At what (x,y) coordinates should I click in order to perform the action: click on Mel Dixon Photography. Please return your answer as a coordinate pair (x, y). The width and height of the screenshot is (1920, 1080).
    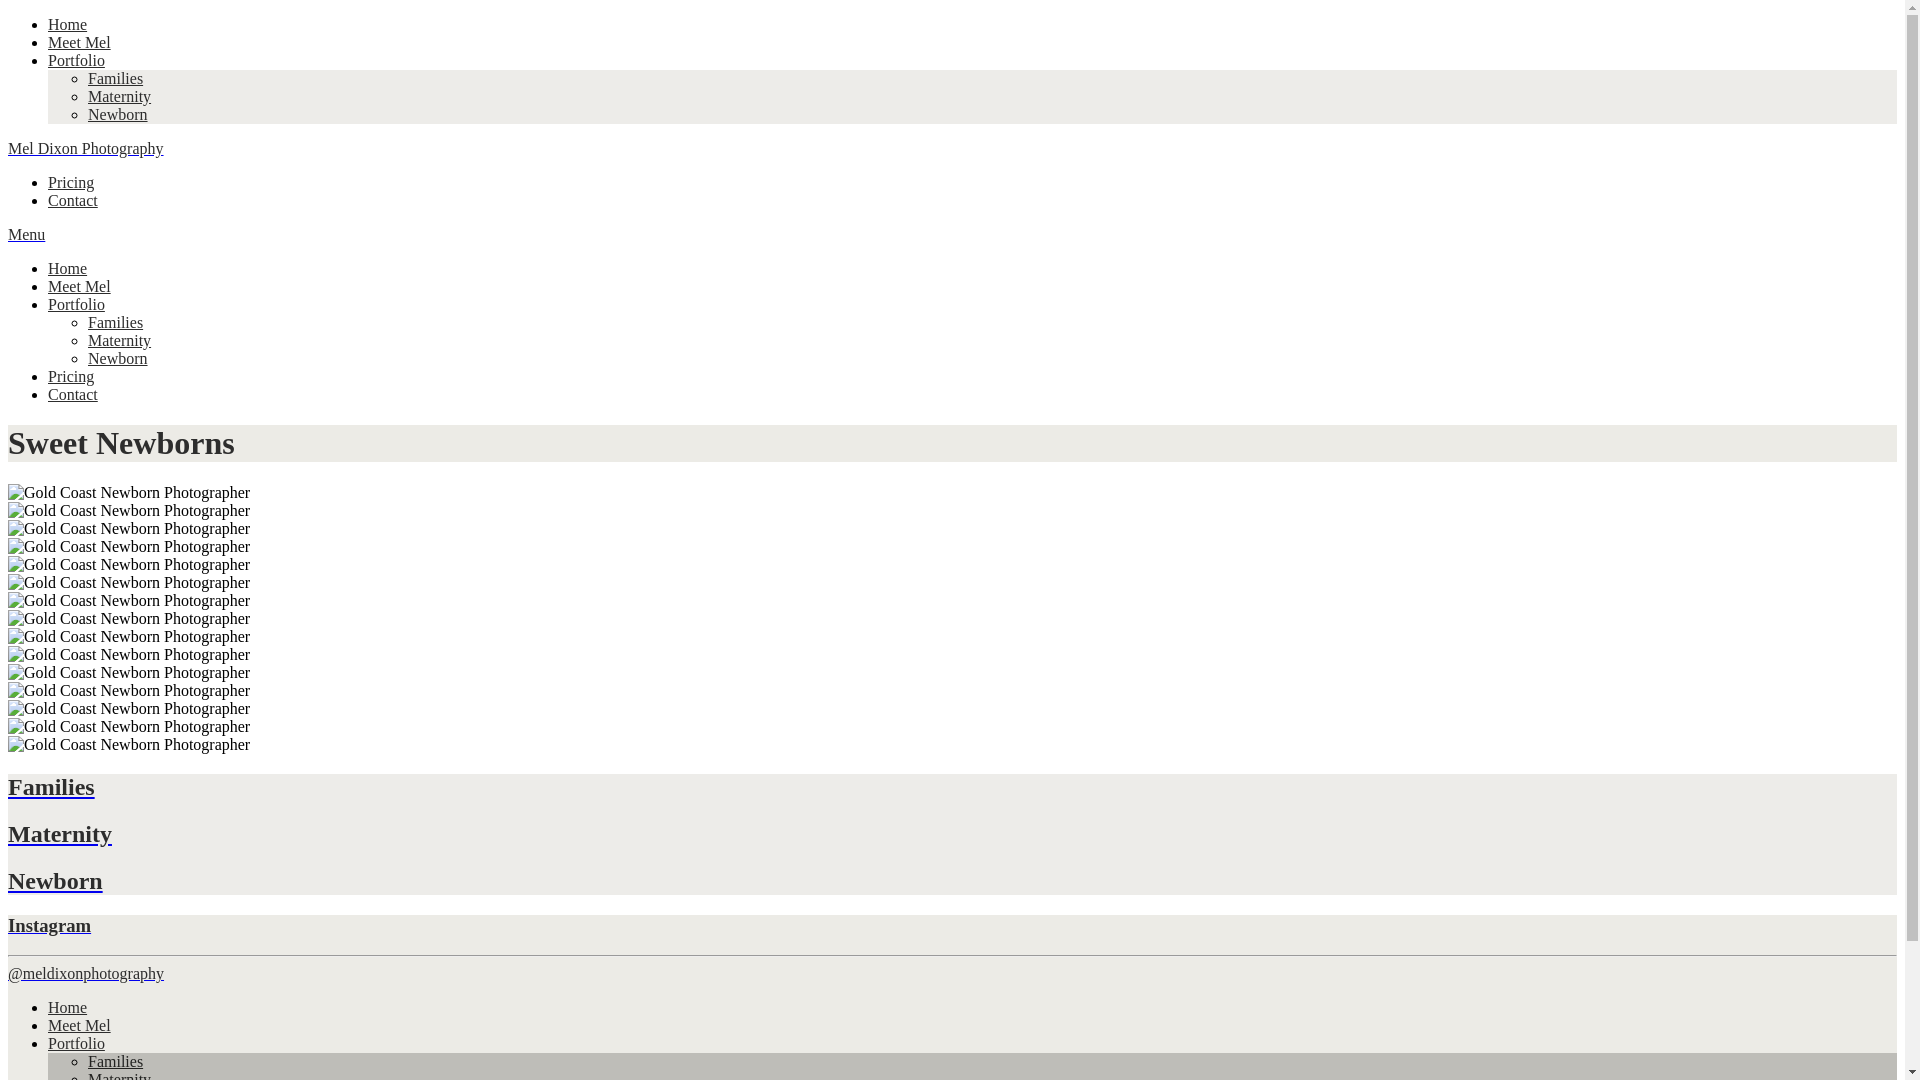
    Looking at the image, I should click on (86, 148).